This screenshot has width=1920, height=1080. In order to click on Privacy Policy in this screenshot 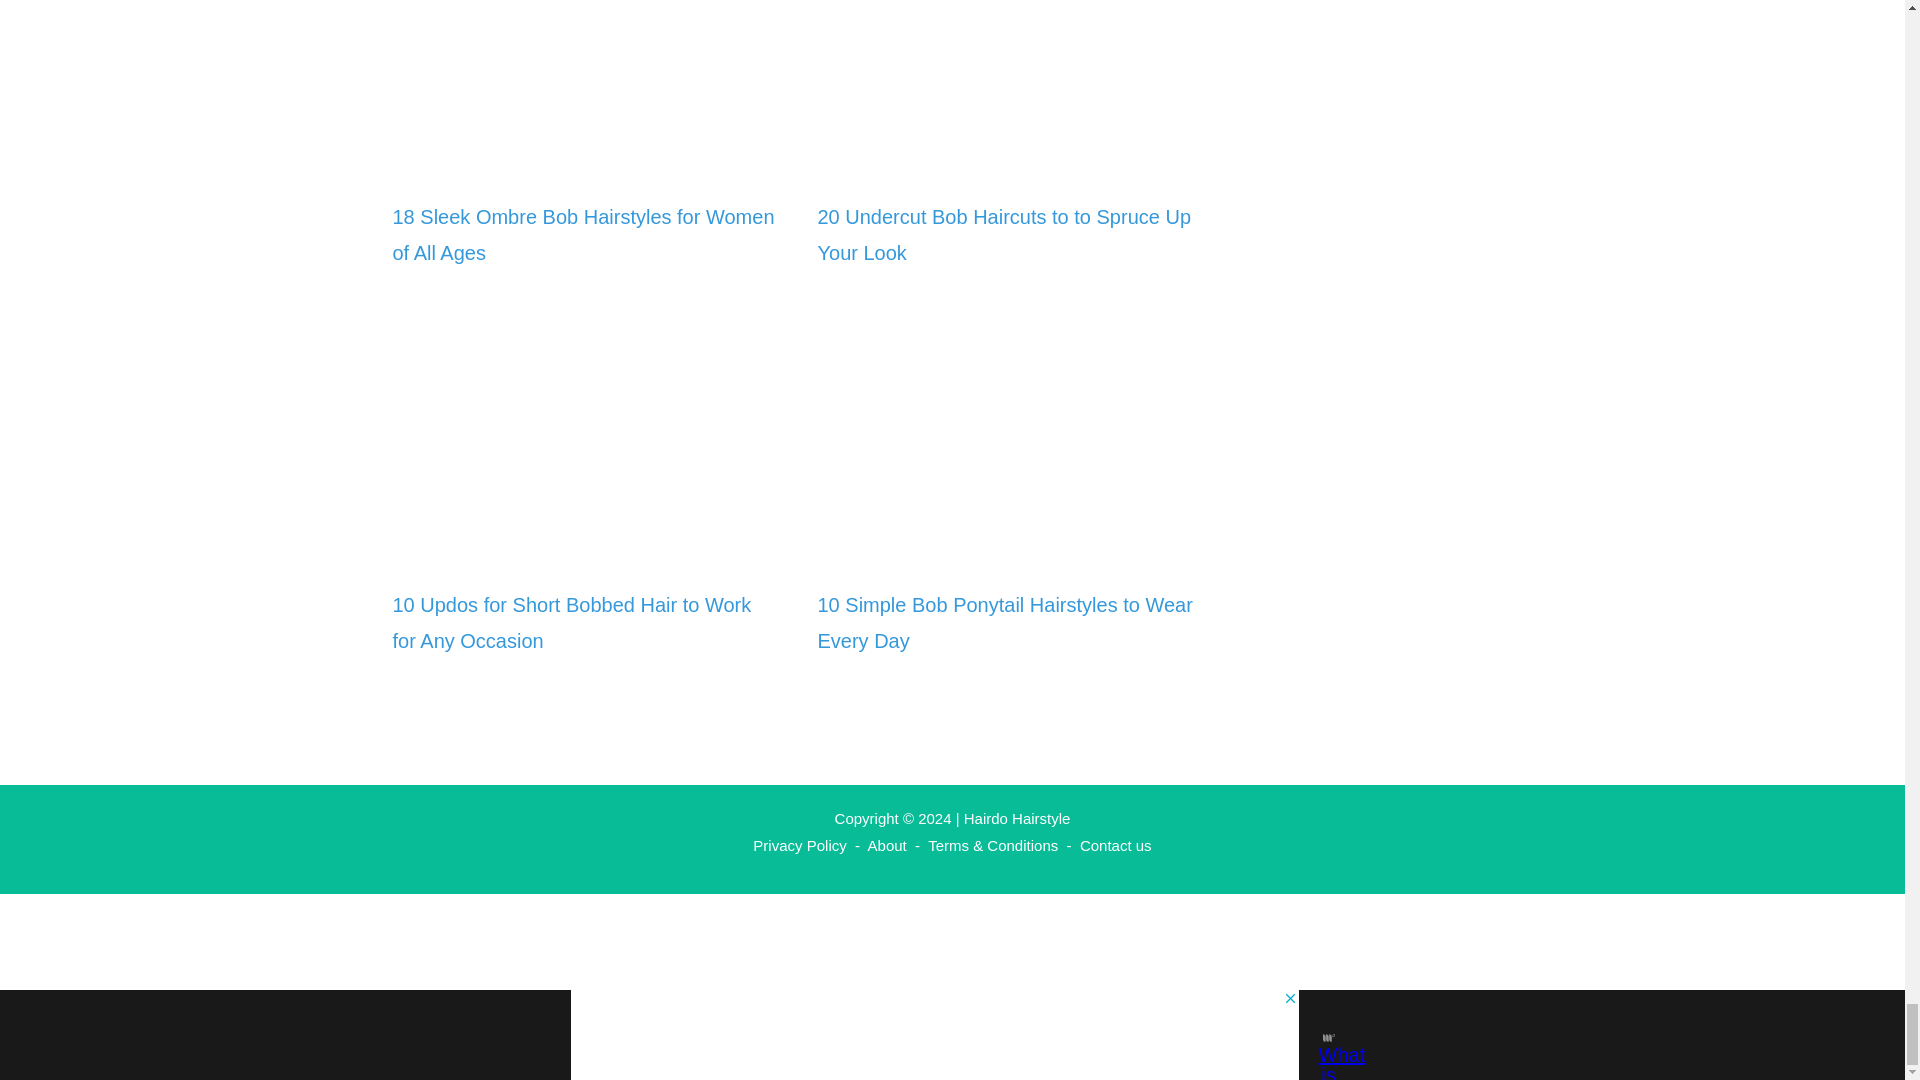, I will do `click(799, 846)`.